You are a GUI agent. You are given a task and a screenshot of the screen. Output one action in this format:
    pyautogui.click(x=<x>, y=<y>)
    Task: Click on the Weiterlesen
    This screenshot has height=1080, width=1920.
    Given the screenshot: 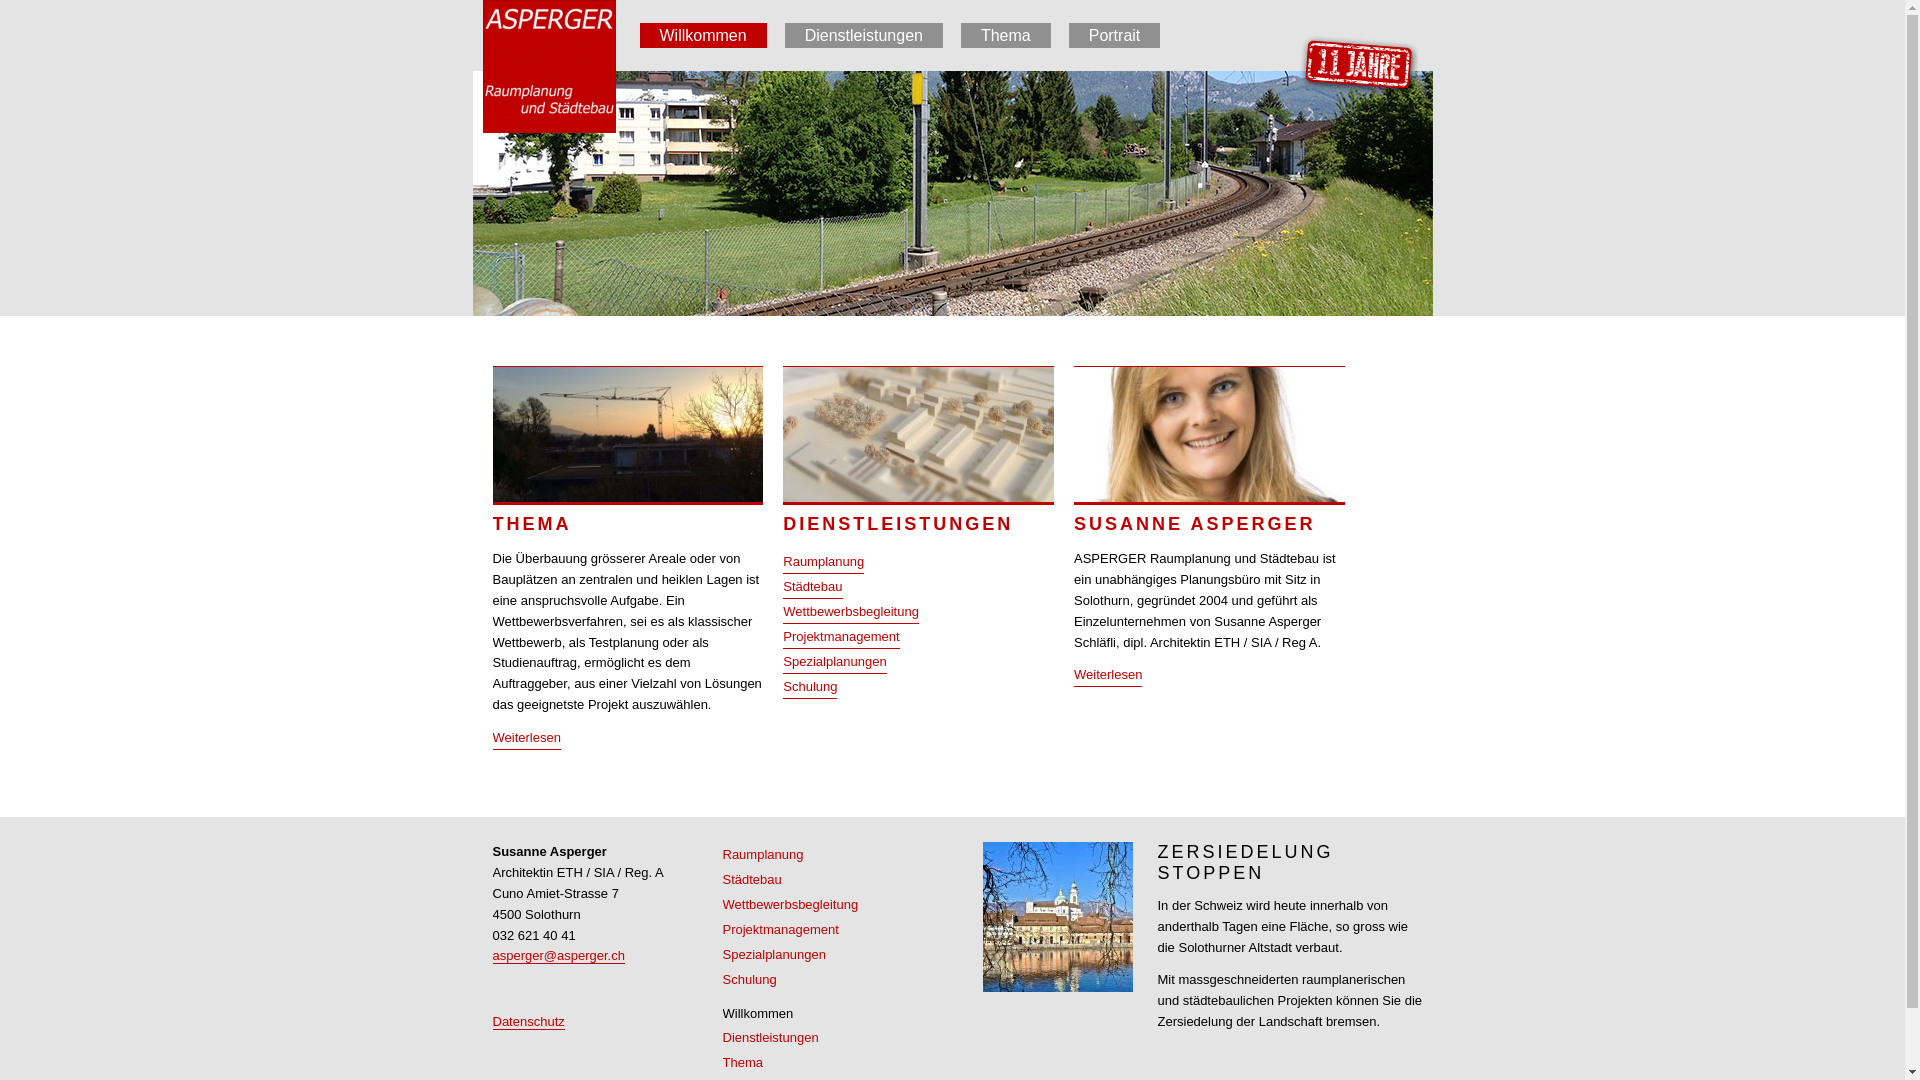 What is the action you would take?
    pyautogui.click(x=526, y=740)
    